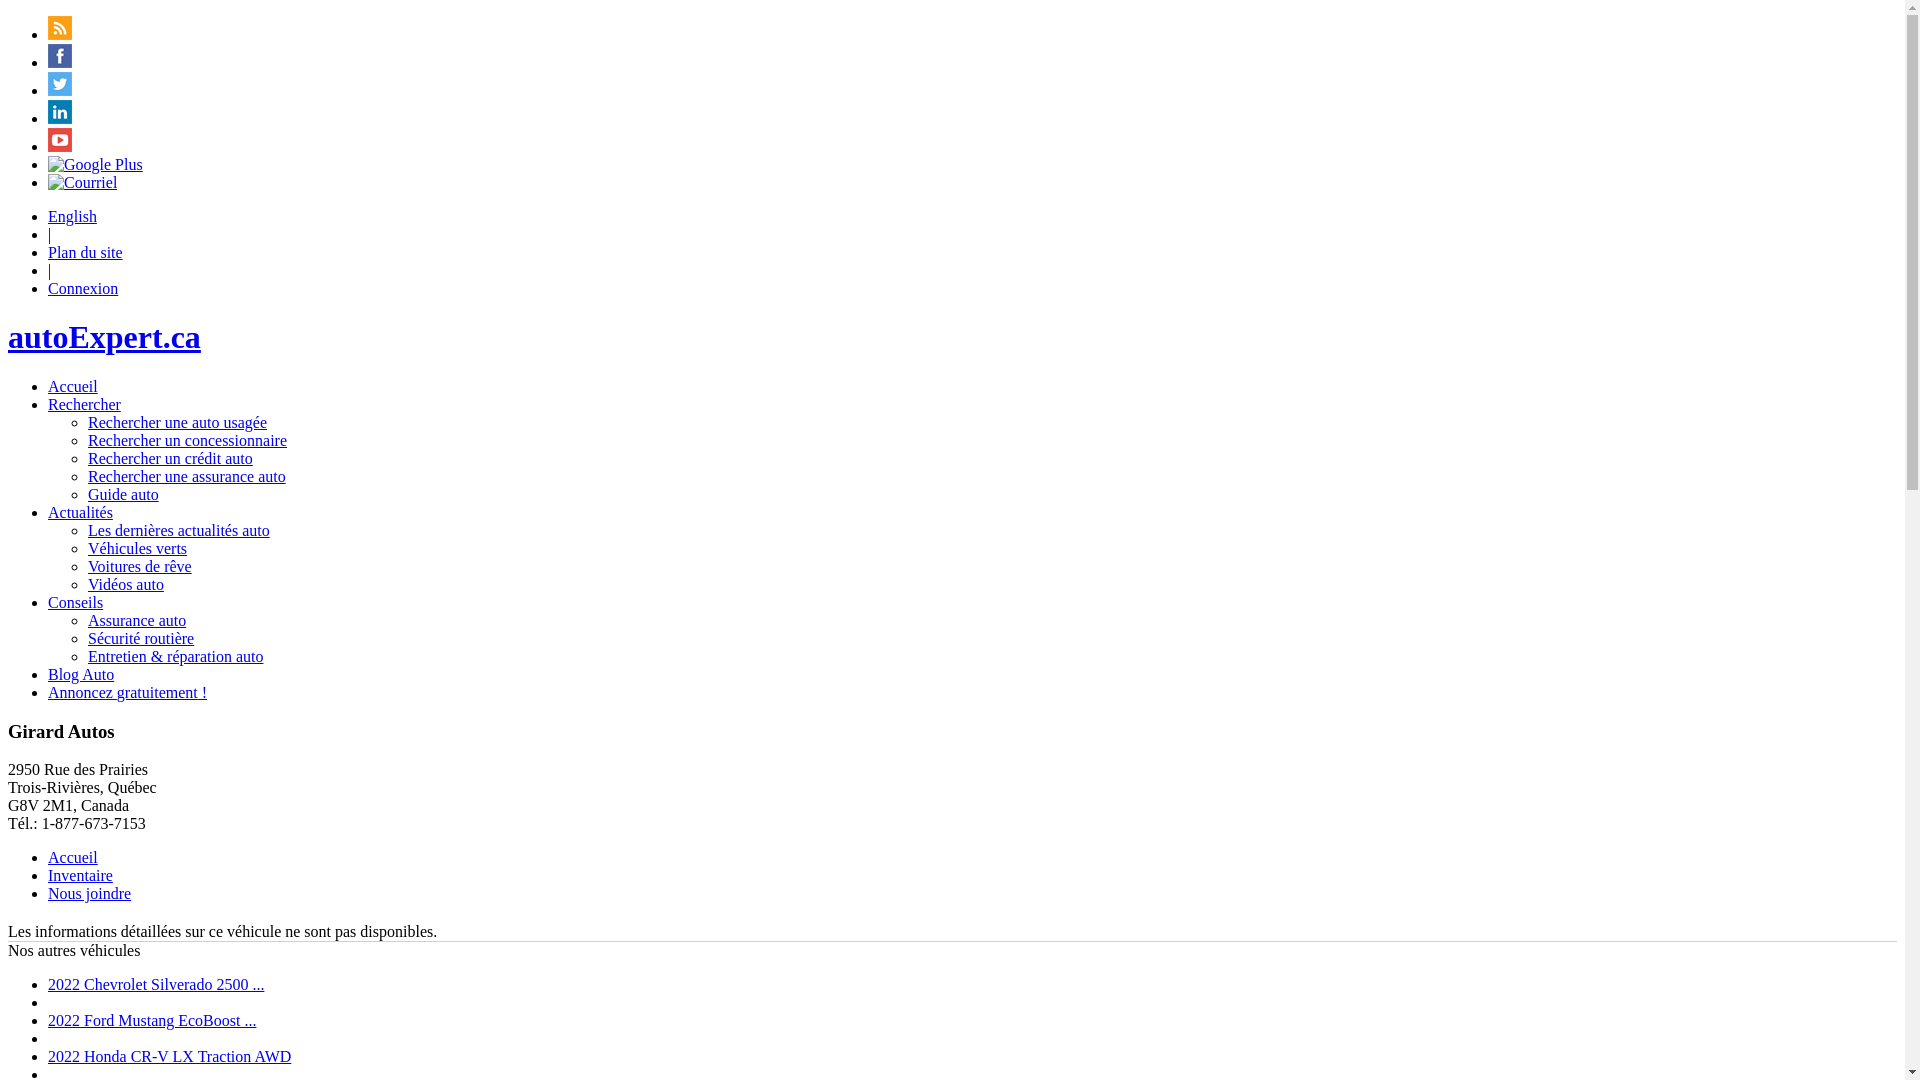 The width and height of the screenshot is (1920, 1080). I want to click on Connexion, so click(83, 288).